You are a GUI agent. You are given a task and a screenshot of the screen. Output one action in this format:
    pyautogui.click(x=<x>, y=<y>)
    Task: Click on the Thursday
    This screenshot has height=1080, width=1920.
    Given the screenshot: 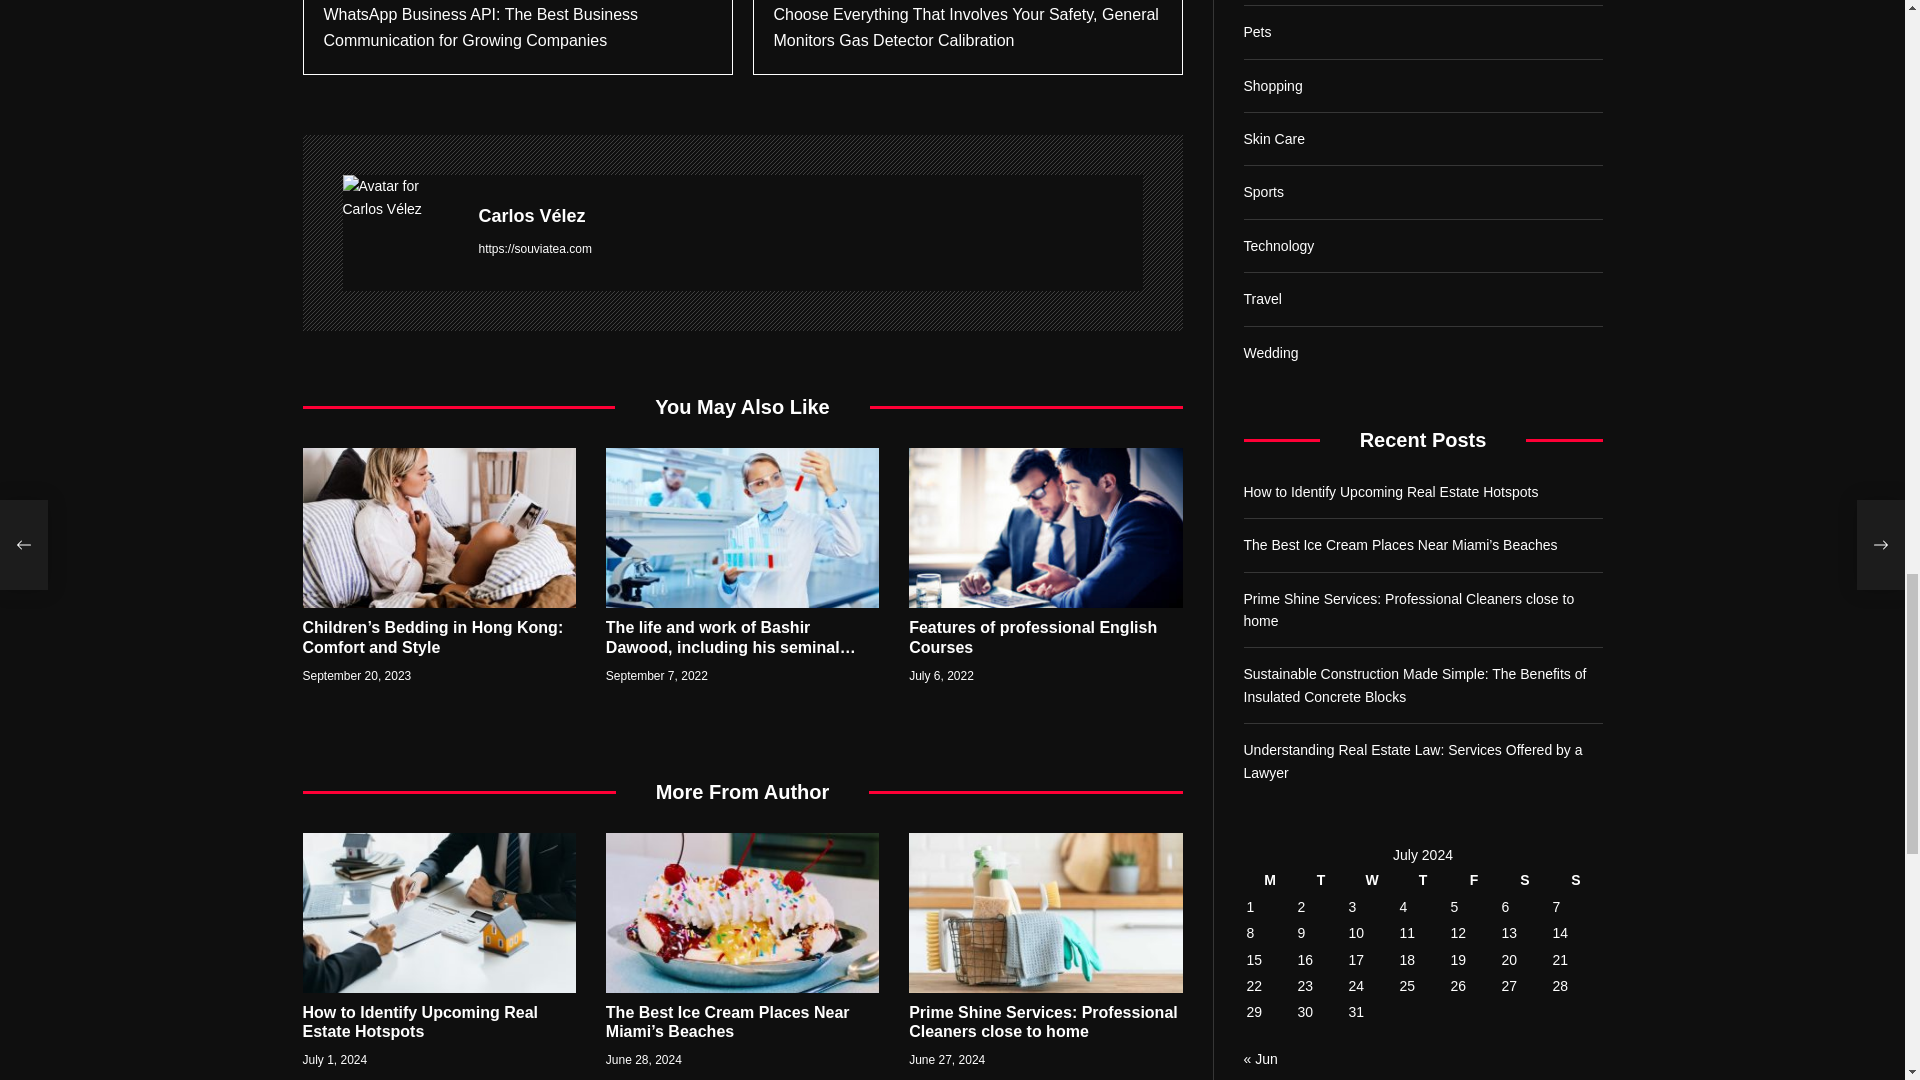 What is the action you would take?
    pyautogui.click(x=1422, y=250)
    